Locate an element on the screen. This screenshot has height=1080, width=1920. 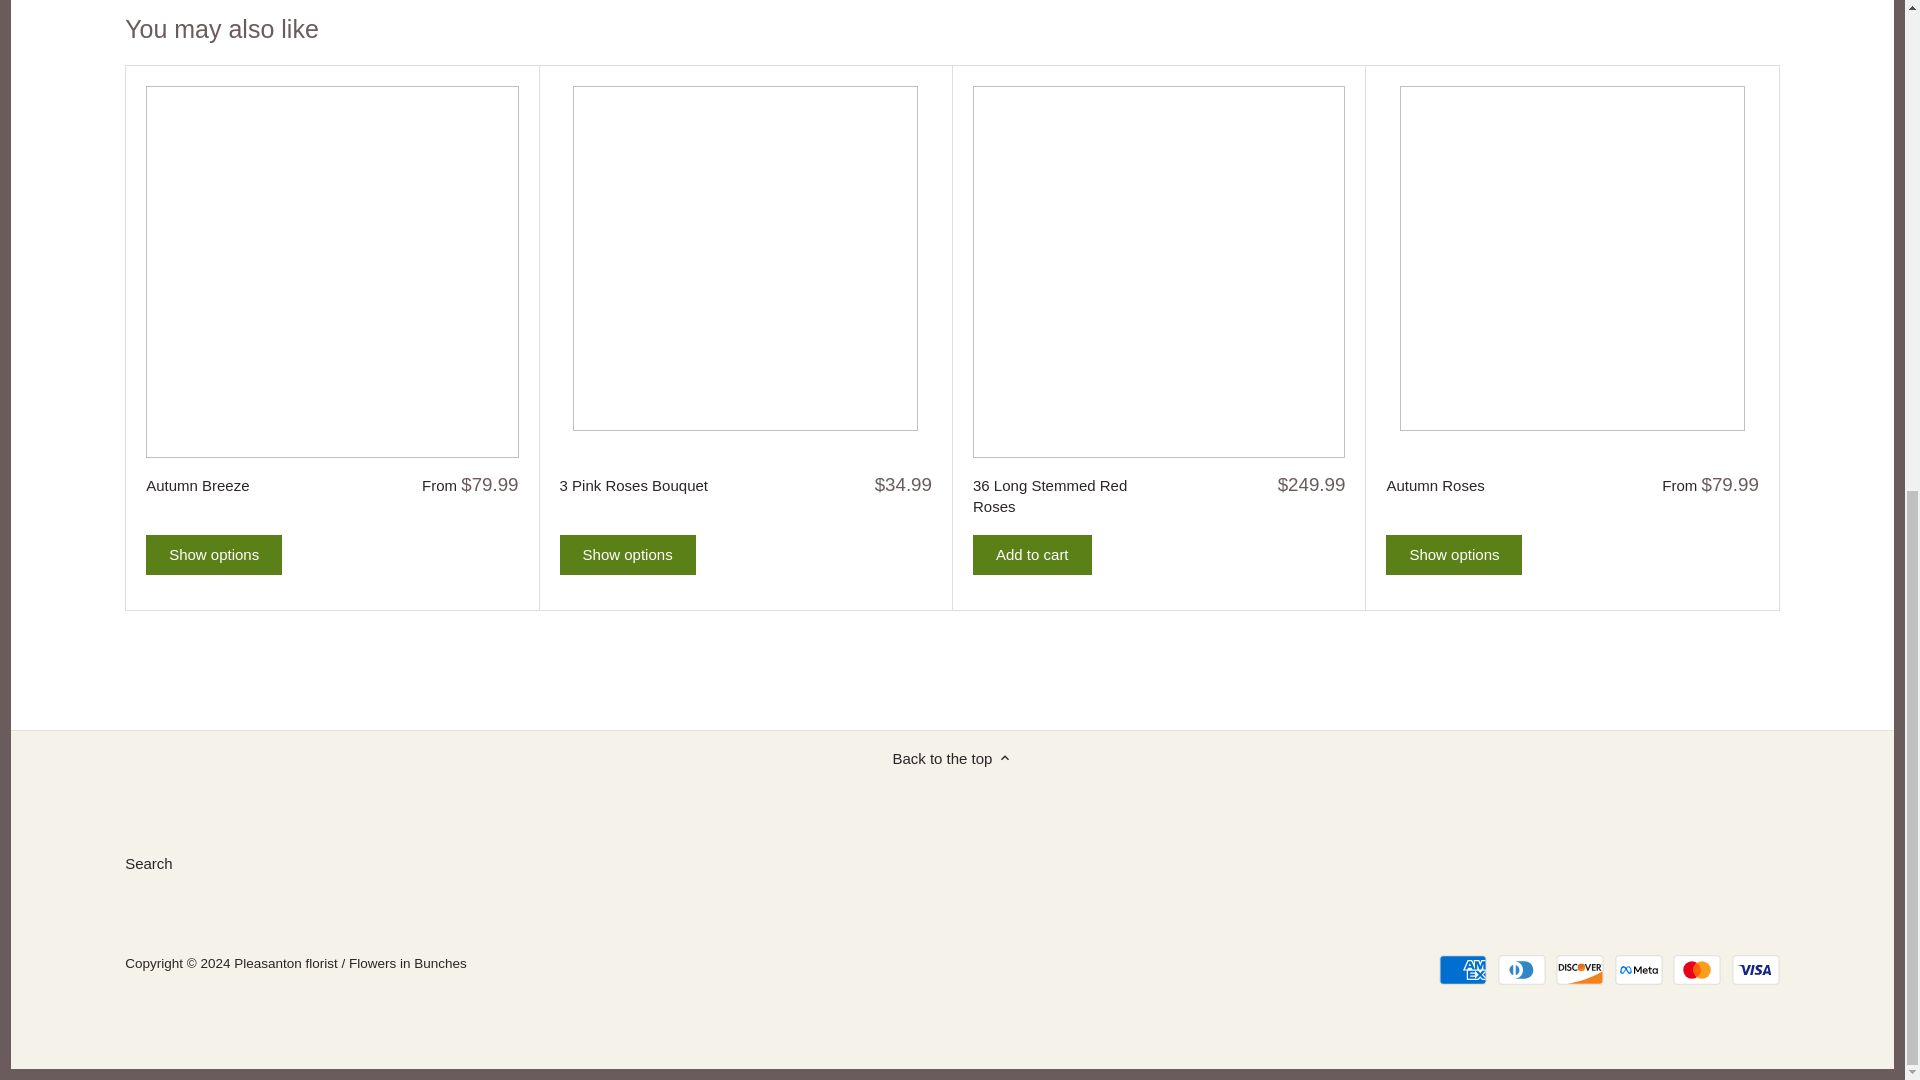
3 Pink Roses Bouquet is located at coordinates (653, 484).